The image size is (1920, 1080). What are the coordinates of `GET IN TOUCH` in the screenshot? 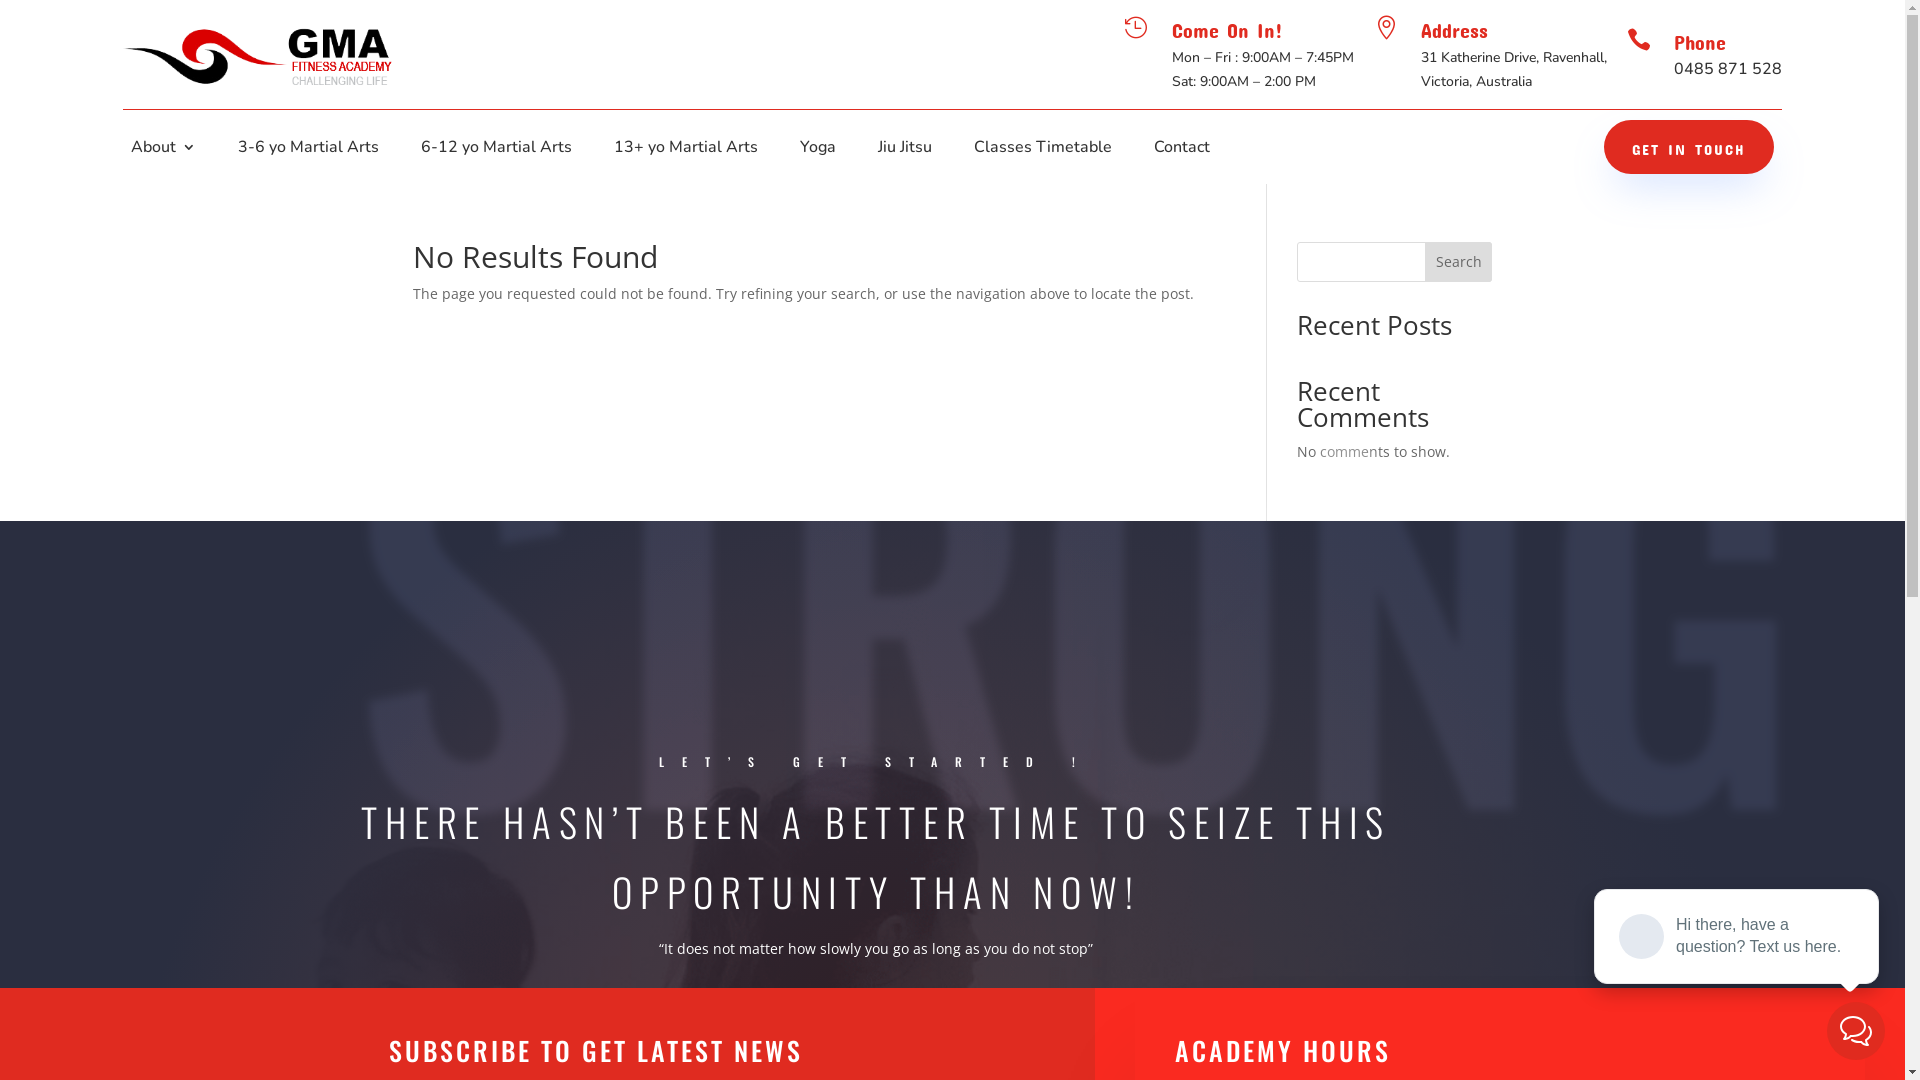 It's located at (1689, 147).